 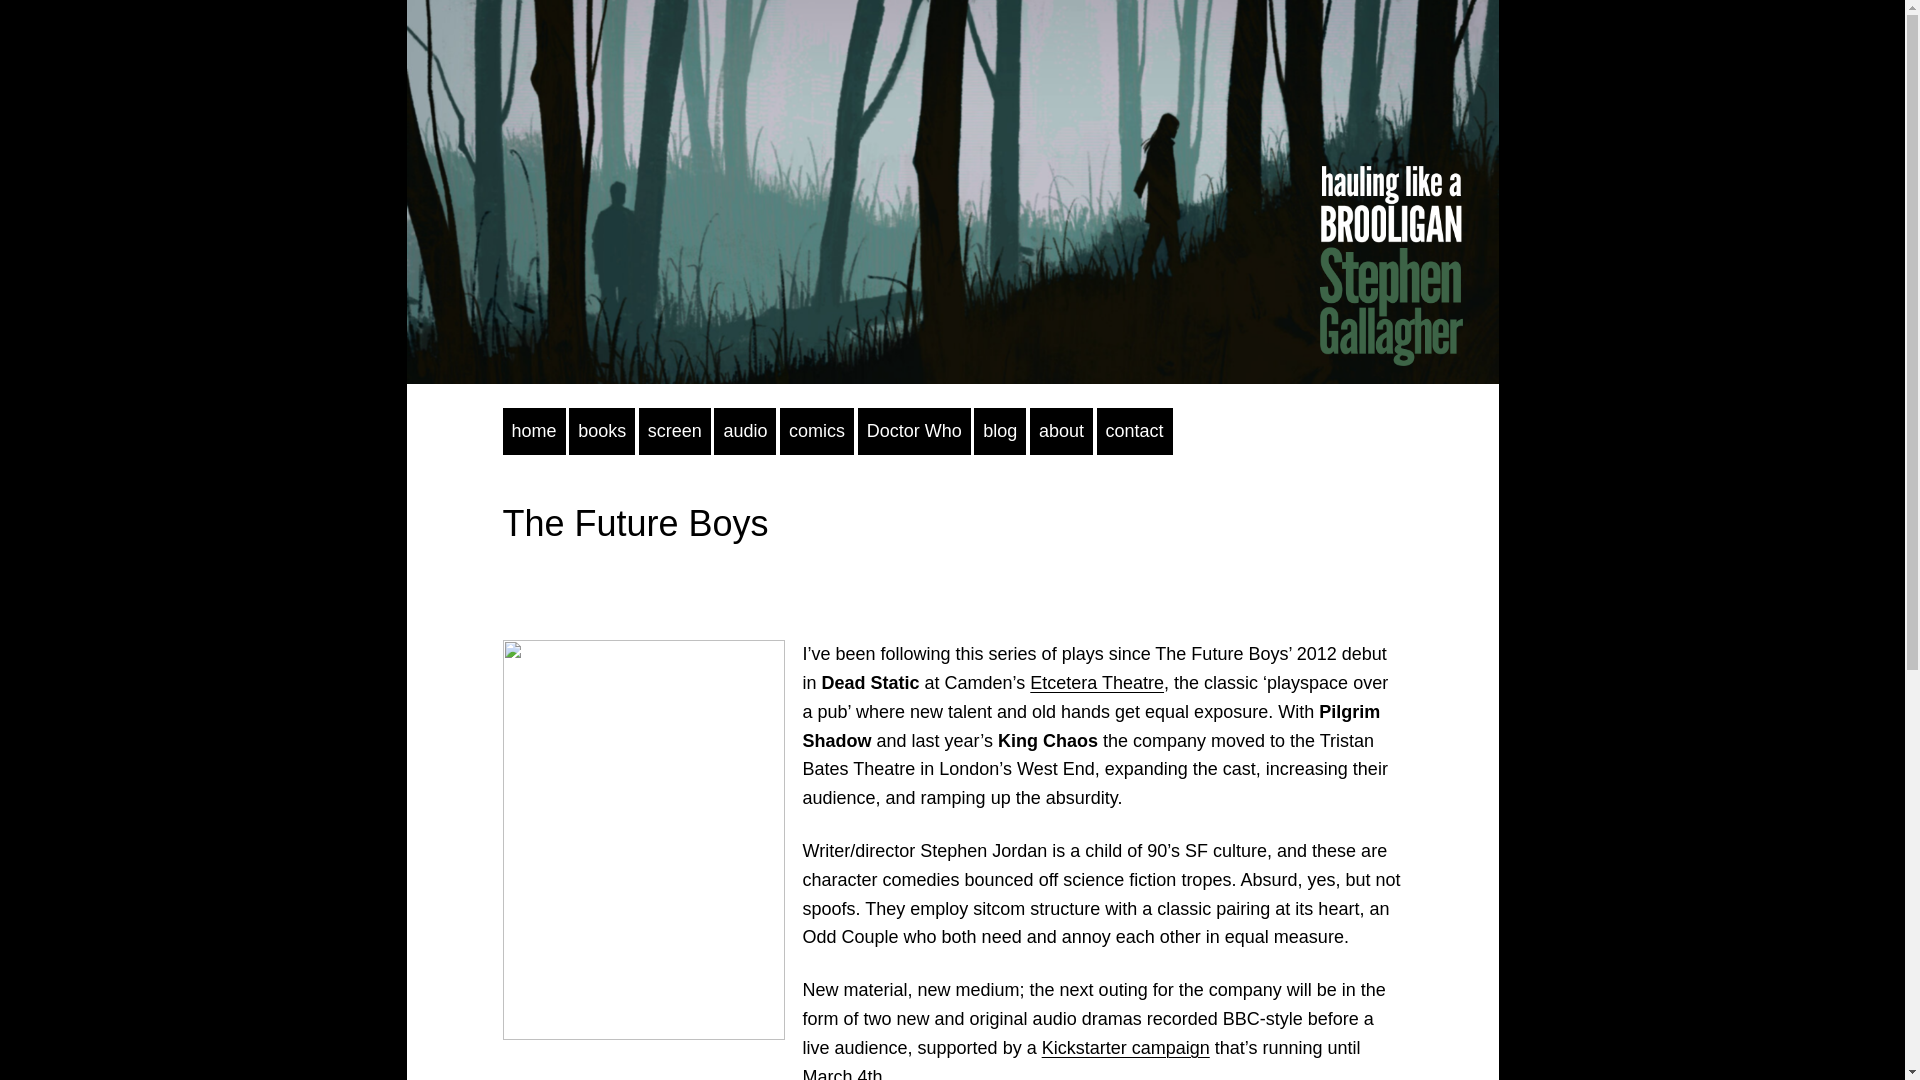 What do you see at coordinates (532, 431) in the screenshot?
I see `home` at bounding box center [532, 431].